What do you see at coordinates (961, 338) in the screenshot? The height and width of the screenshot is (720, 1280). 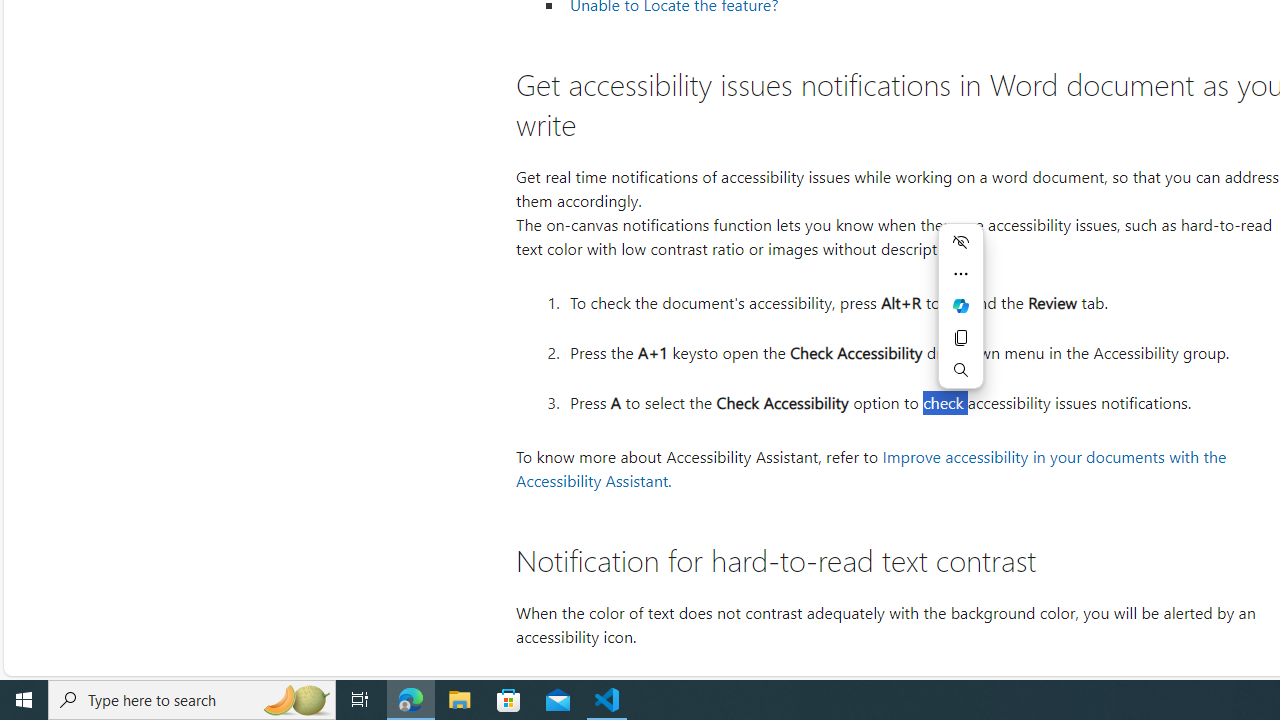 I see `Copy` at bounding box center [961, 338].